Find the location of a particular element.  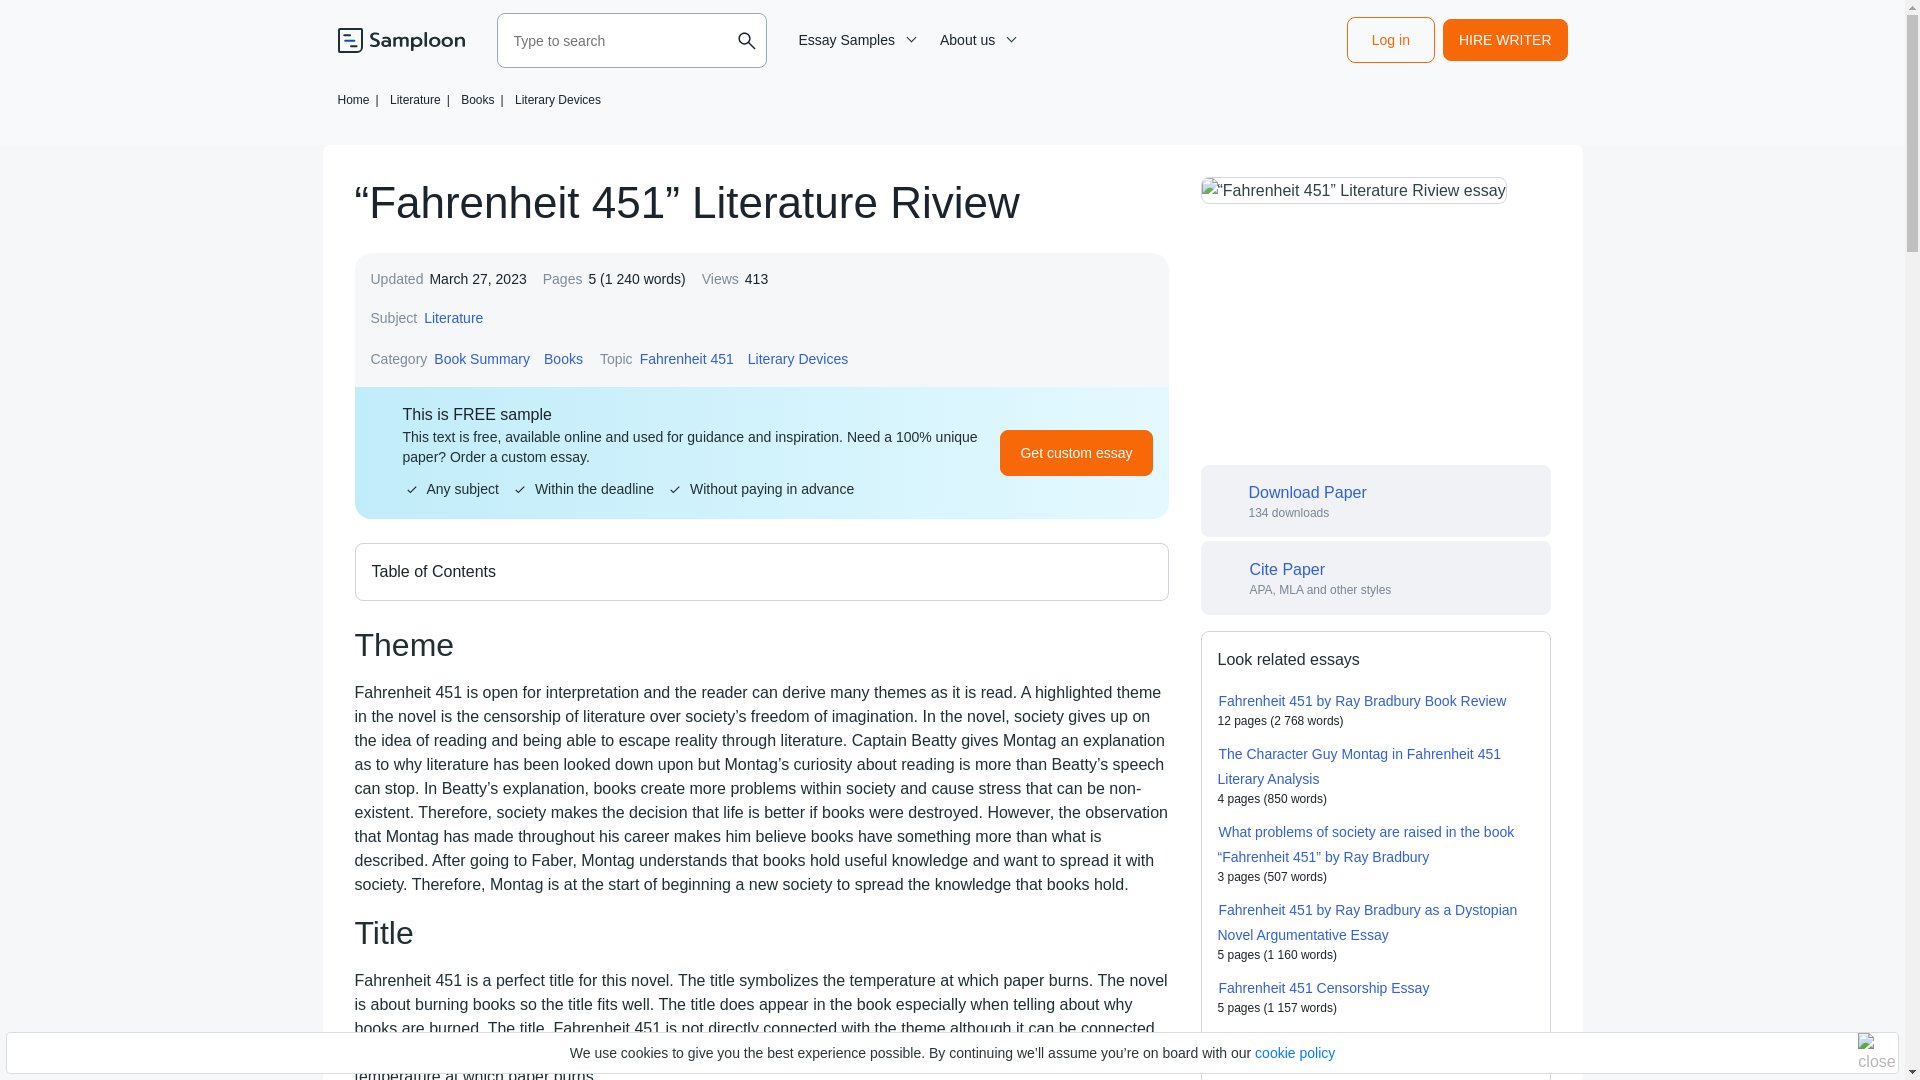

Book Summary is located at coordinates (482, 358).